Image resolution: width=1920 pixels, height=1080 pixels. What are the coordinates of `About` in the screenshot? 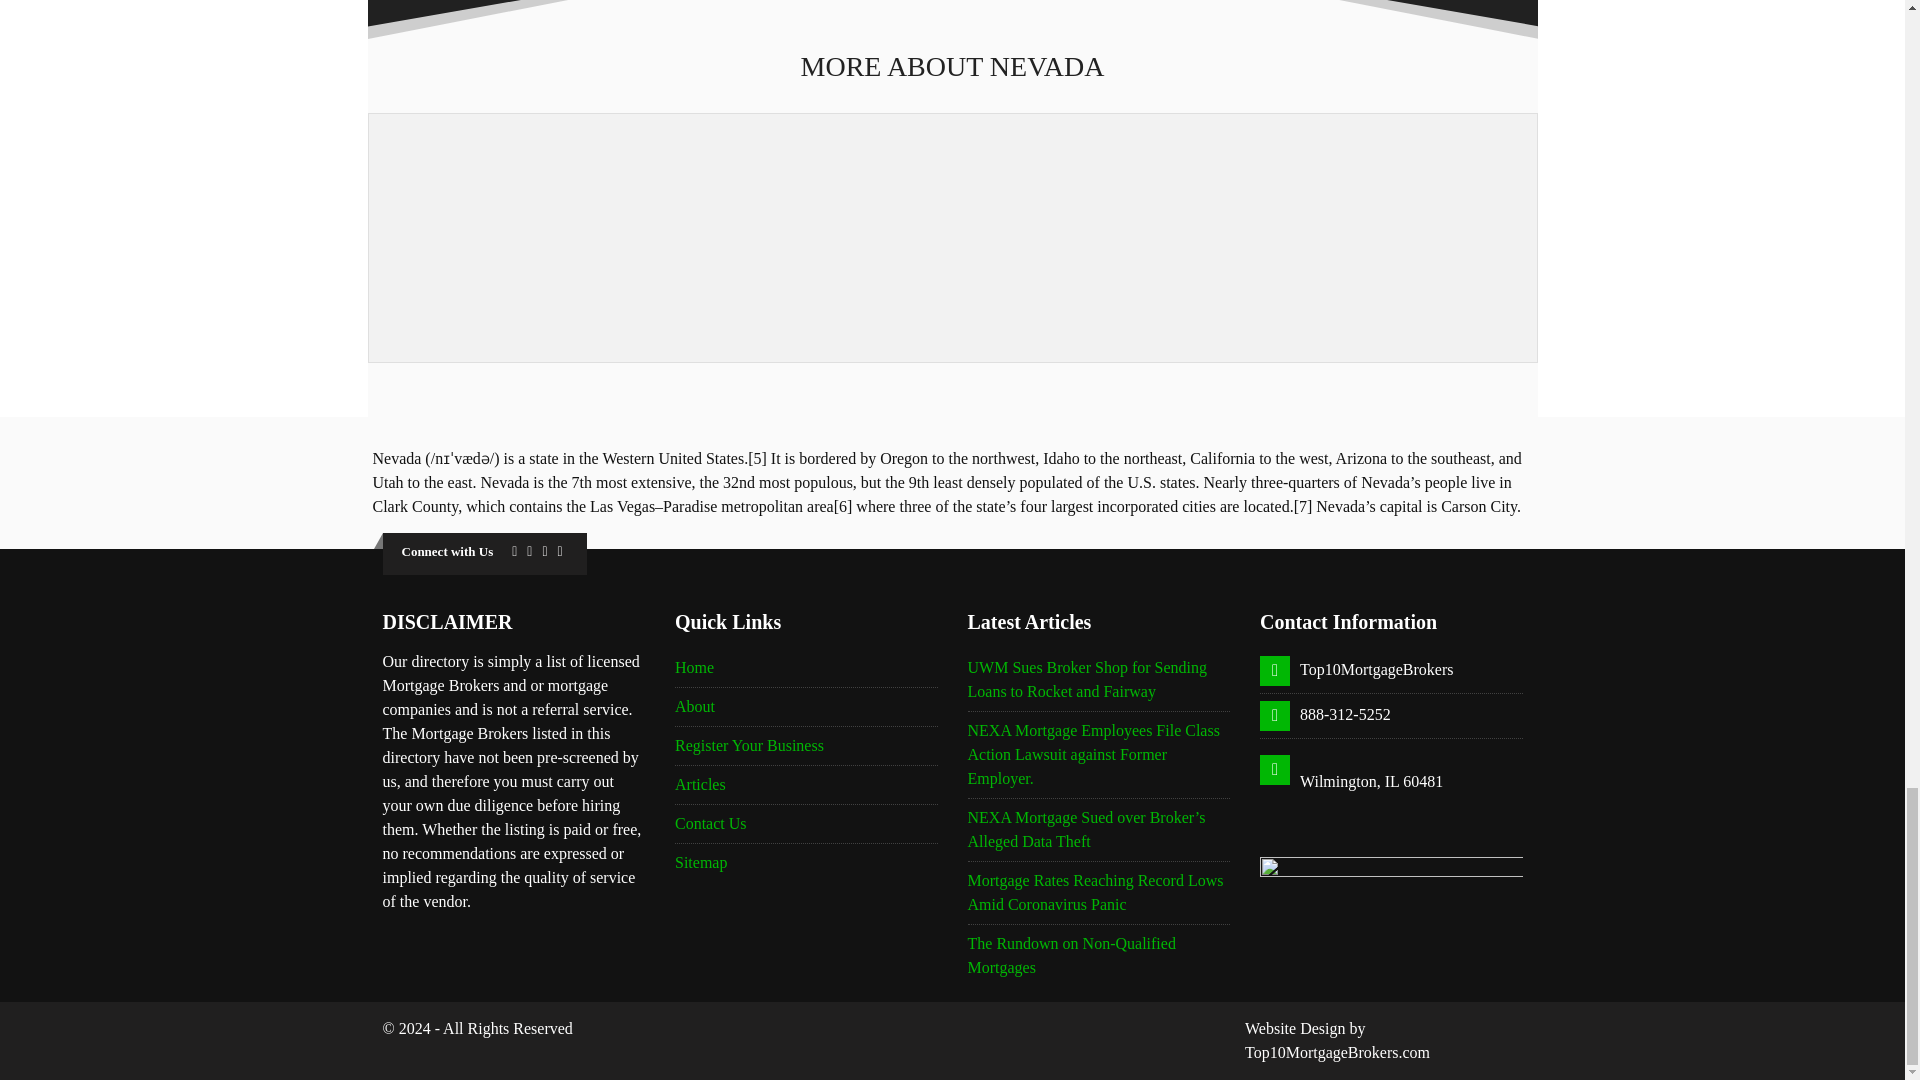 It's located at (694, 706).